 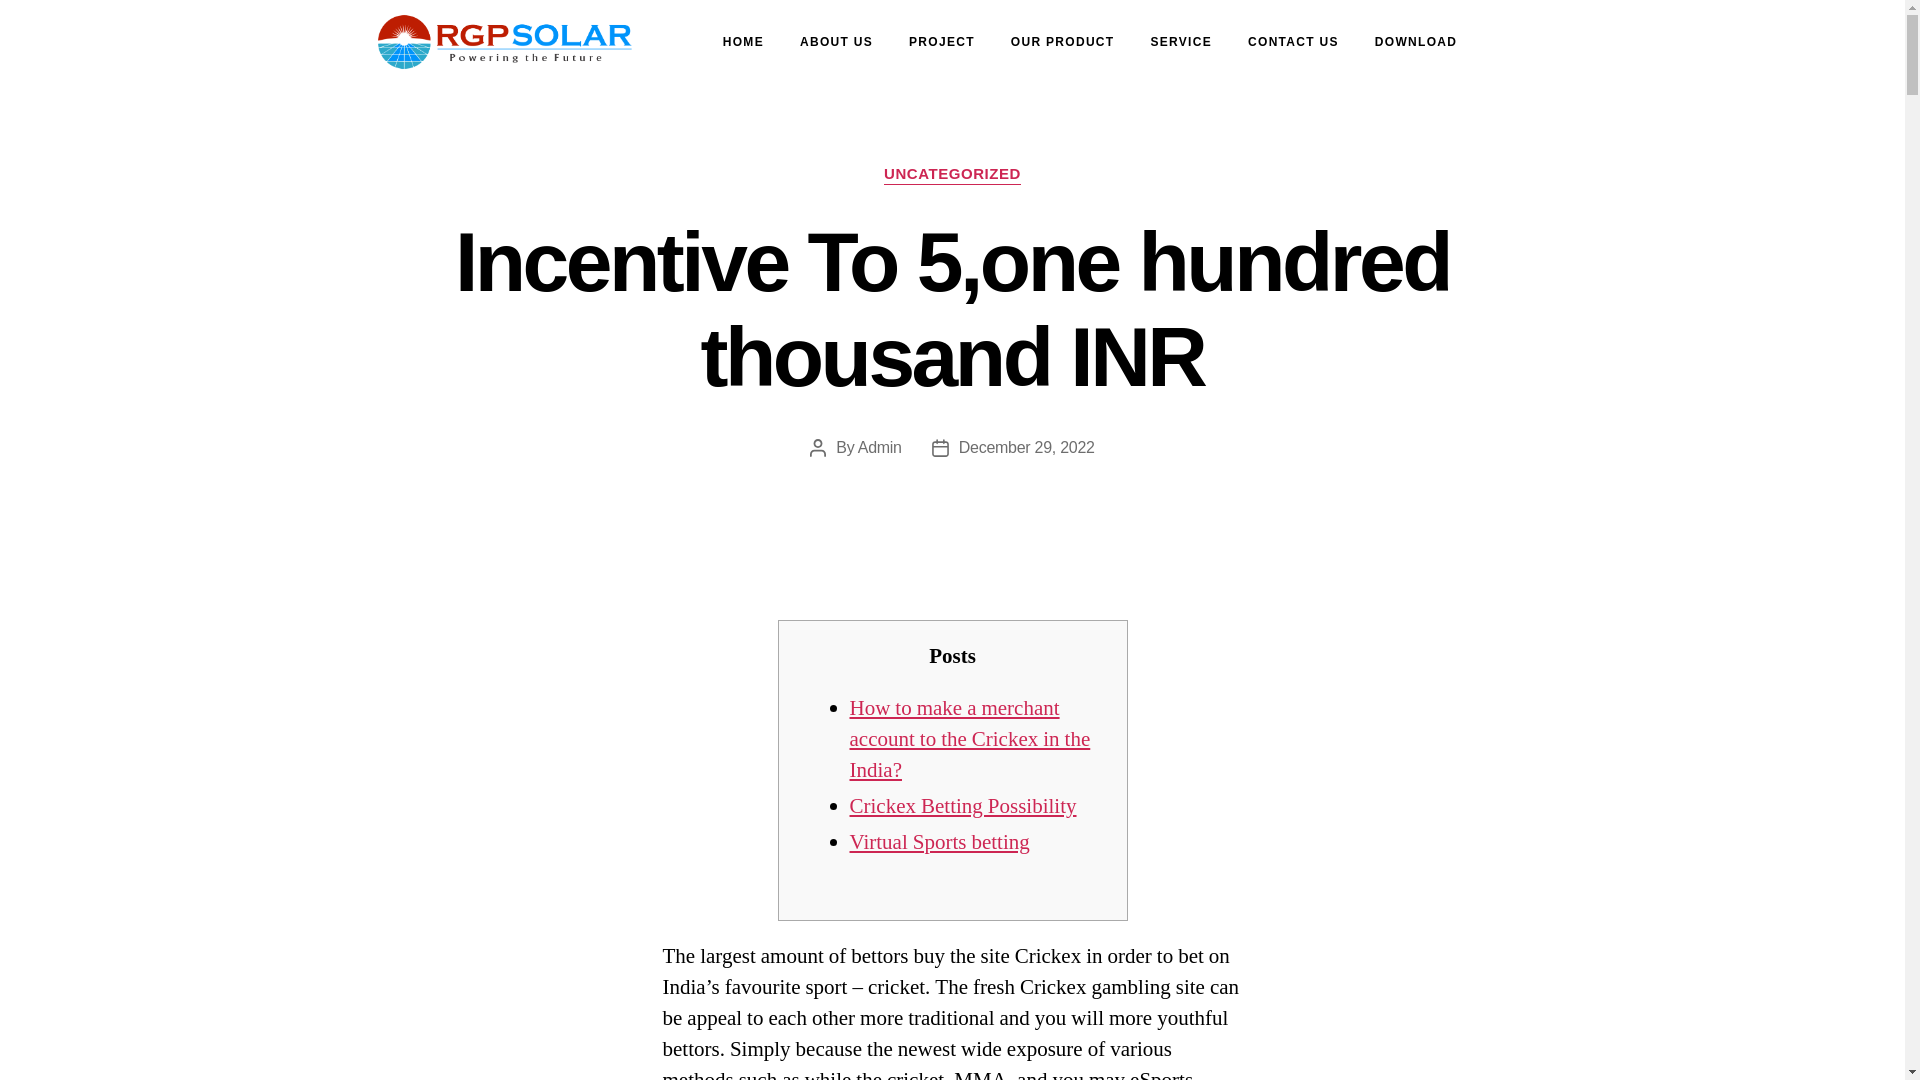 What do you see at coordinates (742, 42) in the screenshot?
I see `HOME` at bounding box center [742, 42].